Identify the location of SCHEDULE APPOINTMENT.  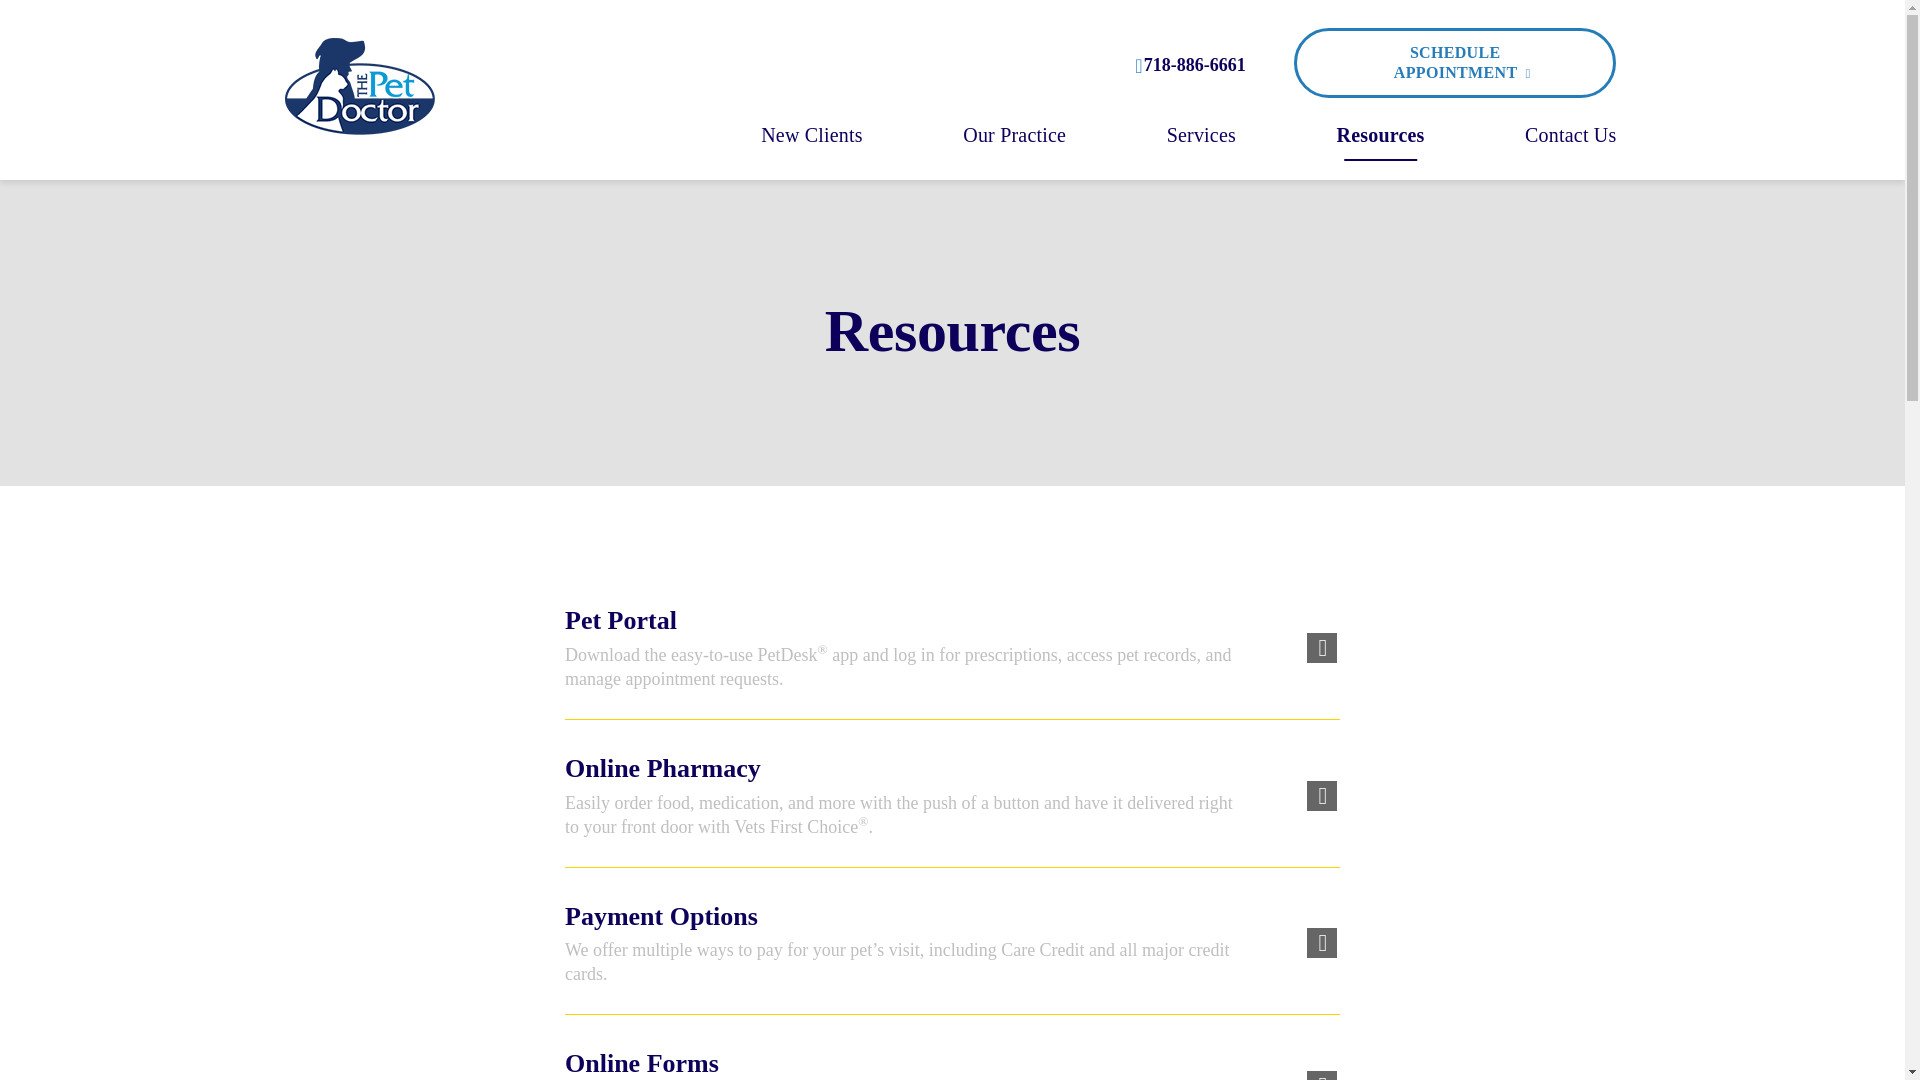
(1455, 63).